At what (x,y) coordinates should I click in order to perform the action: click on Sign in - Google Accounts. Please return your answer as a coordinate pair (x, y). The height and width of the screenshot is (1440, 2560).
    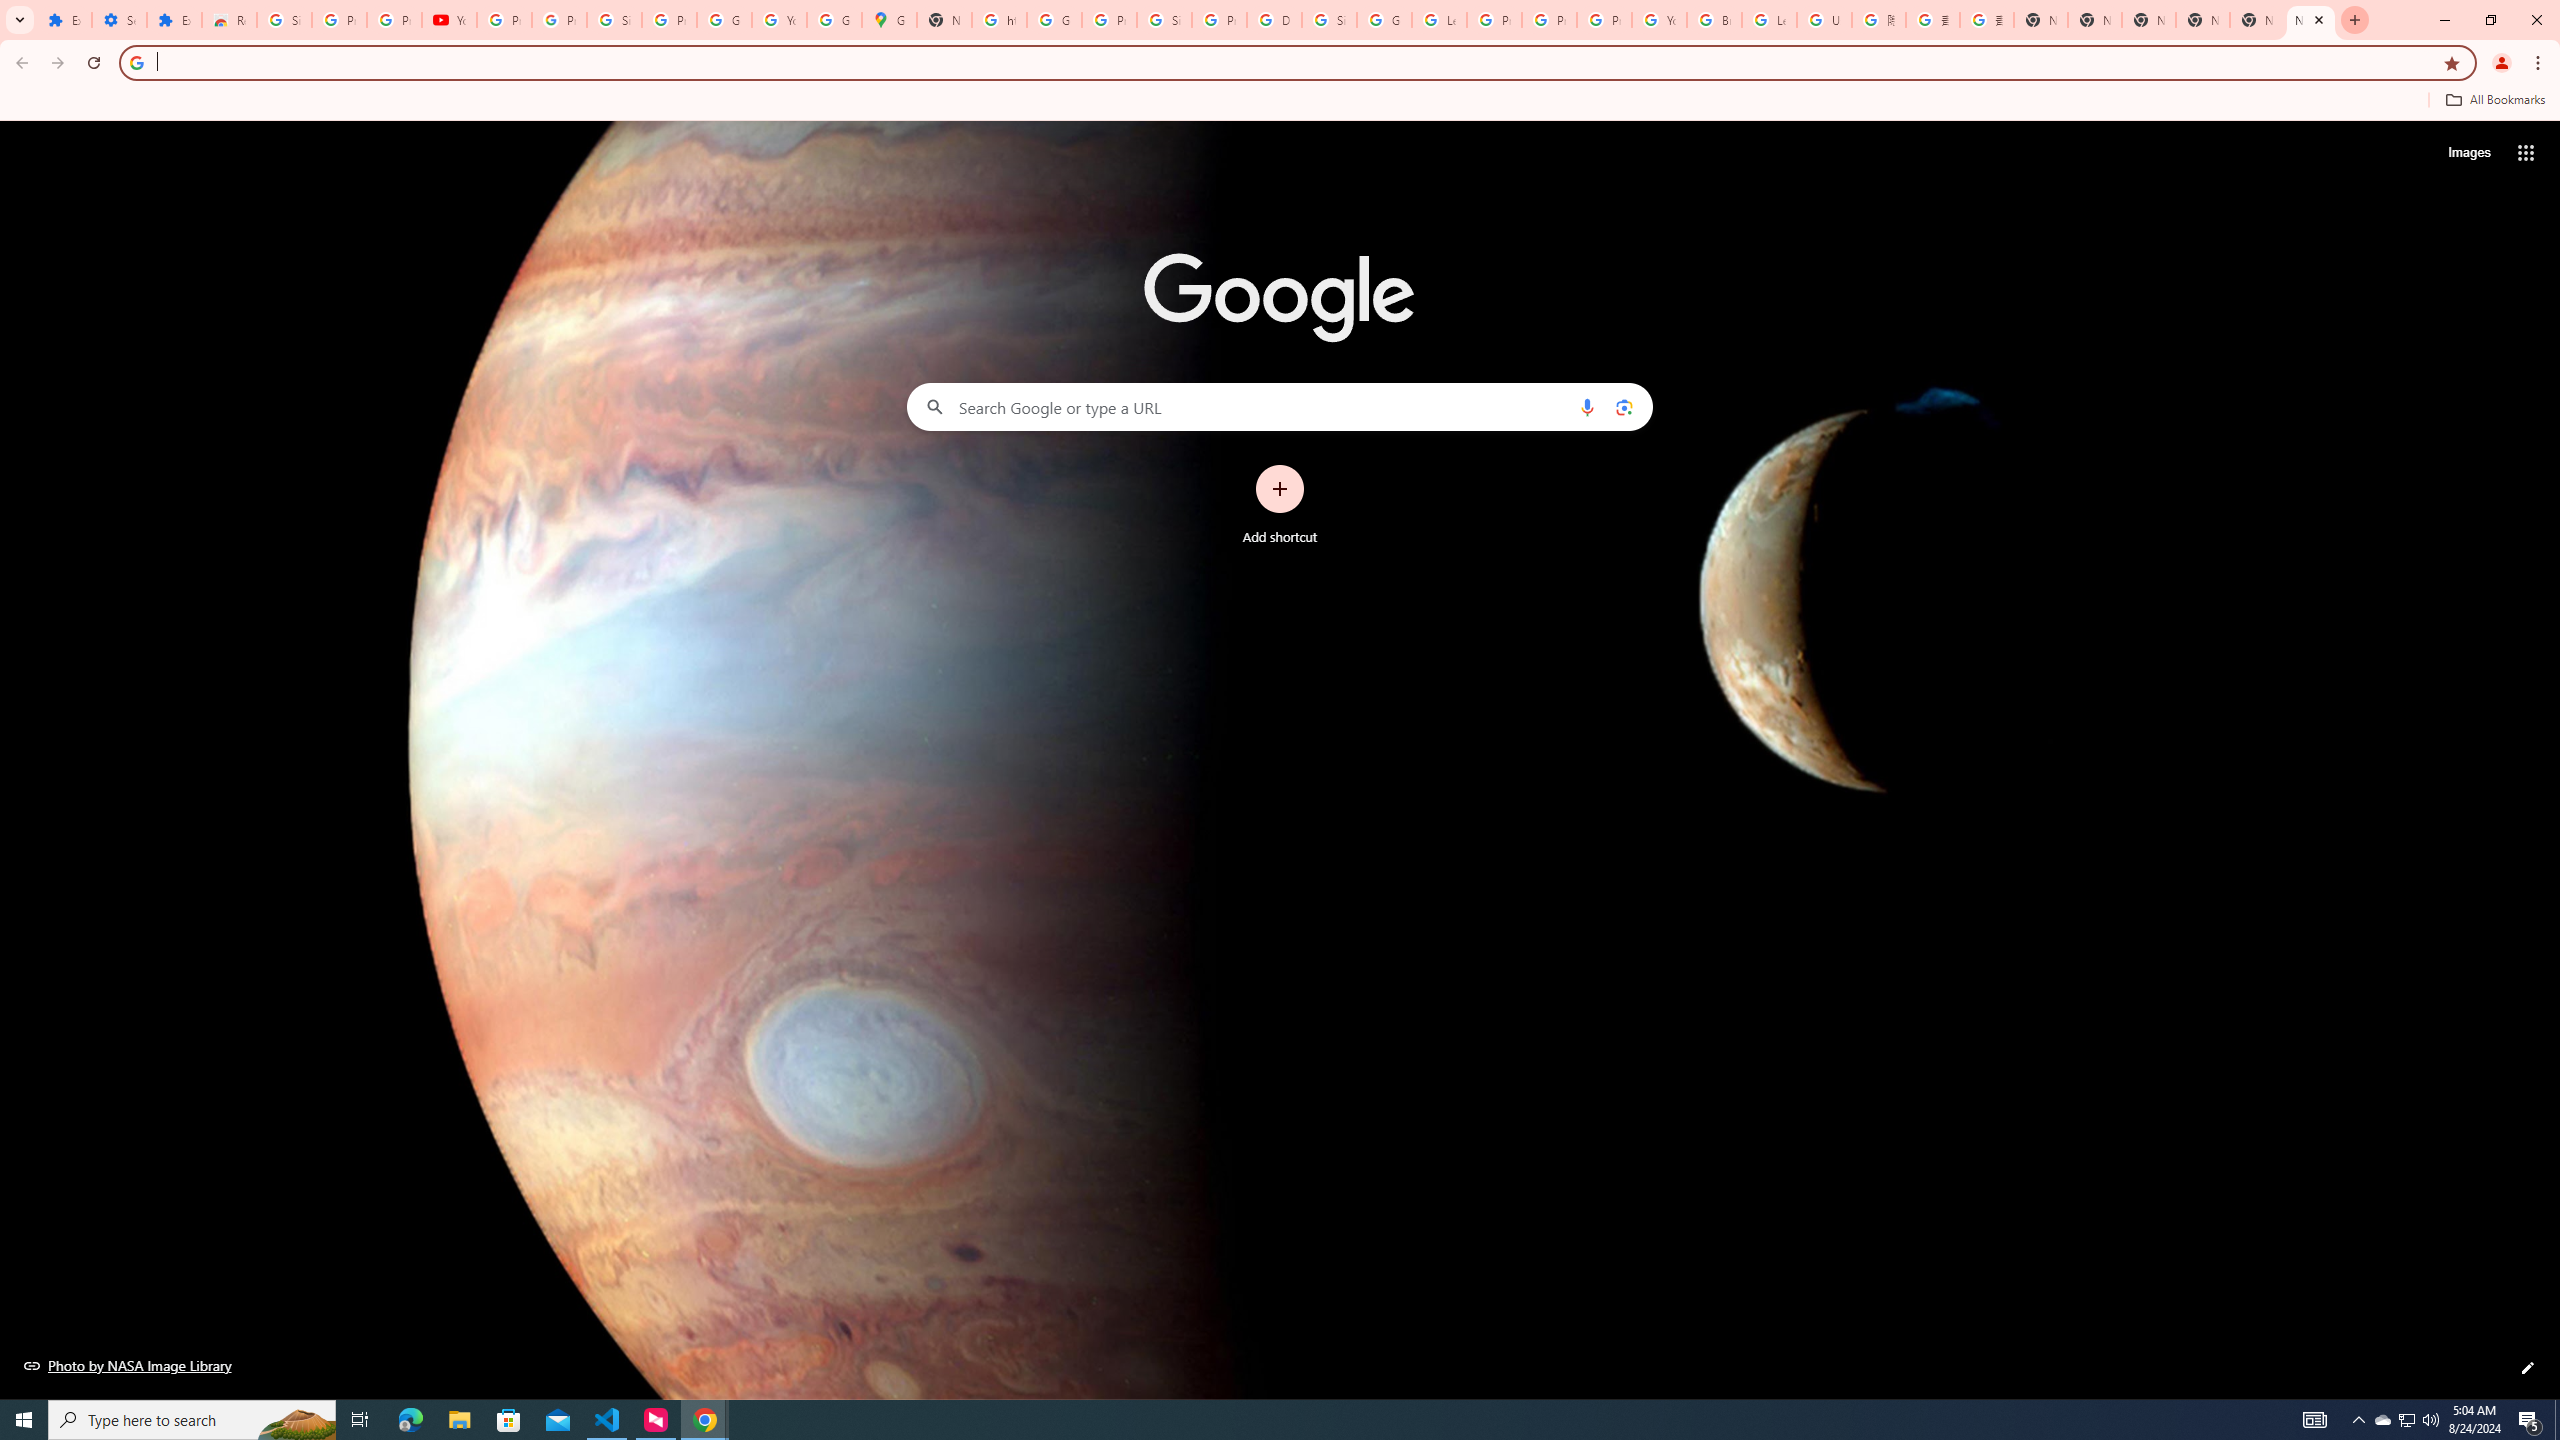
    Looking at the image, I should click on (1330, 20).